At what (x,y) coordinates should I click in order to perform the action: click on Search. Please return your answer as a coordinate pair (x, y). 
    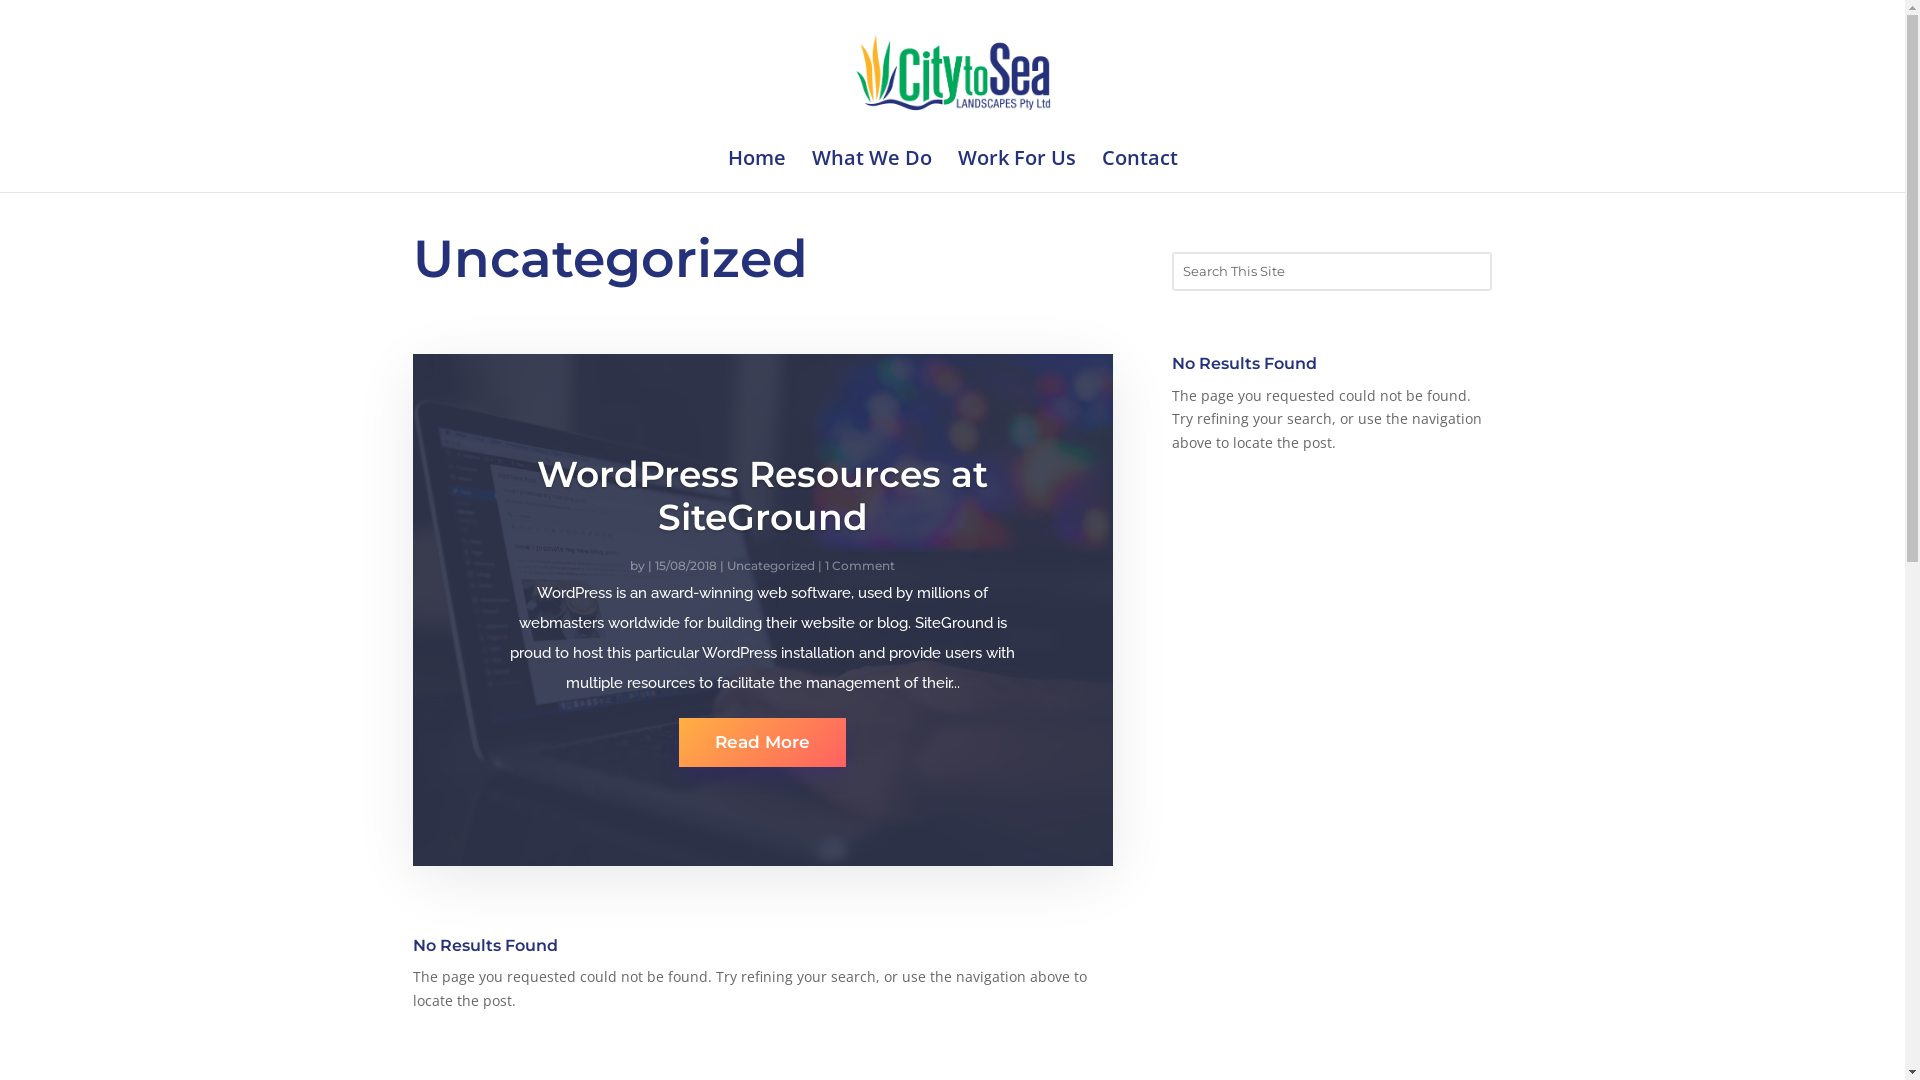
    Looking at the image, I should click on (33, 19).